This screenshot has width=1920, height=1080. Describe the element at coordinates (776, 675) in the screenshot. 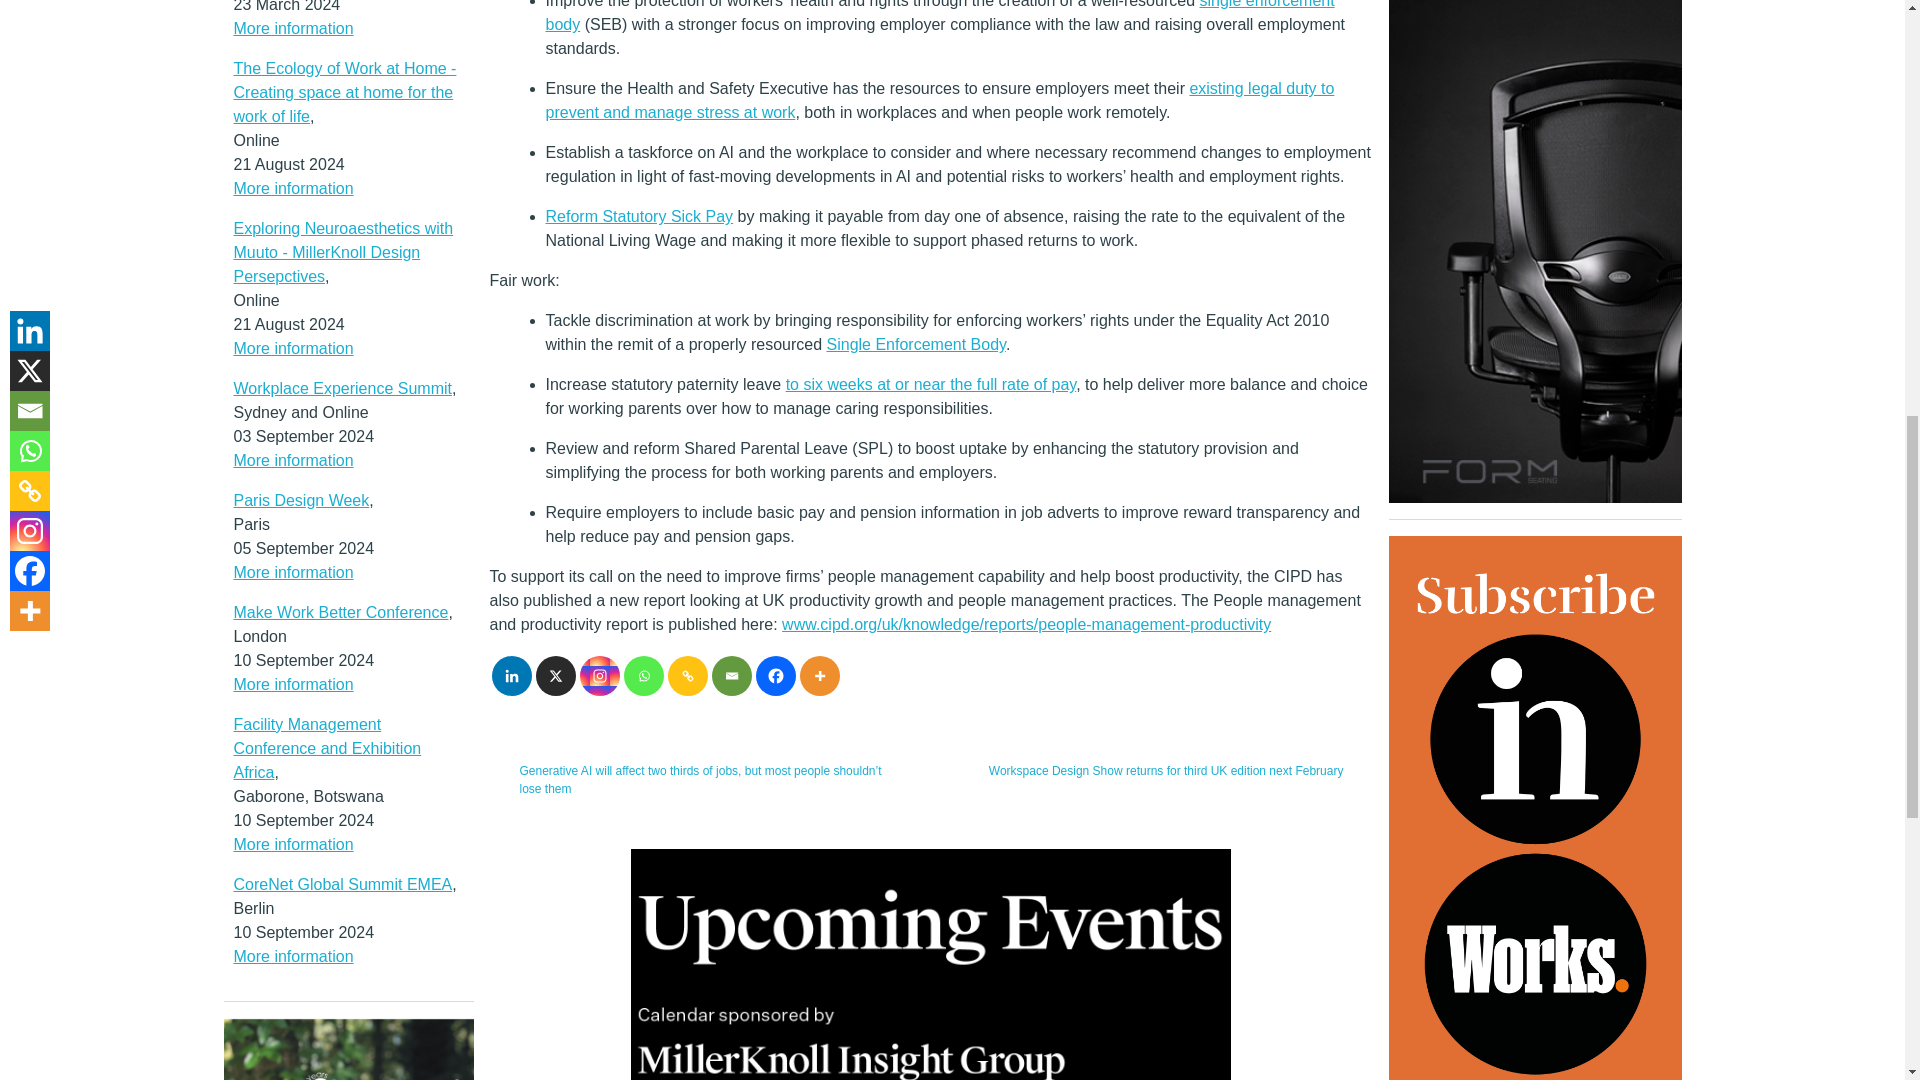

I see `Facebook` at that location.